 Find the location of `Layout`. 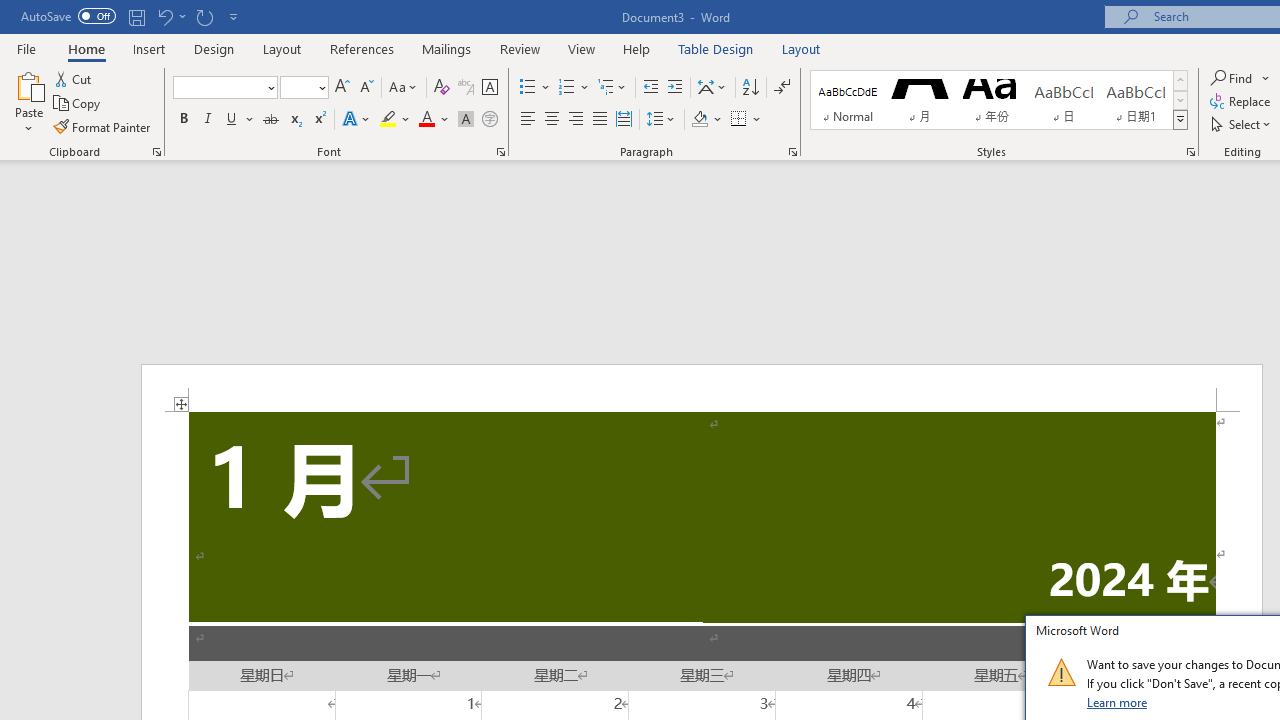

Layout is located at coordinates (801, 48).